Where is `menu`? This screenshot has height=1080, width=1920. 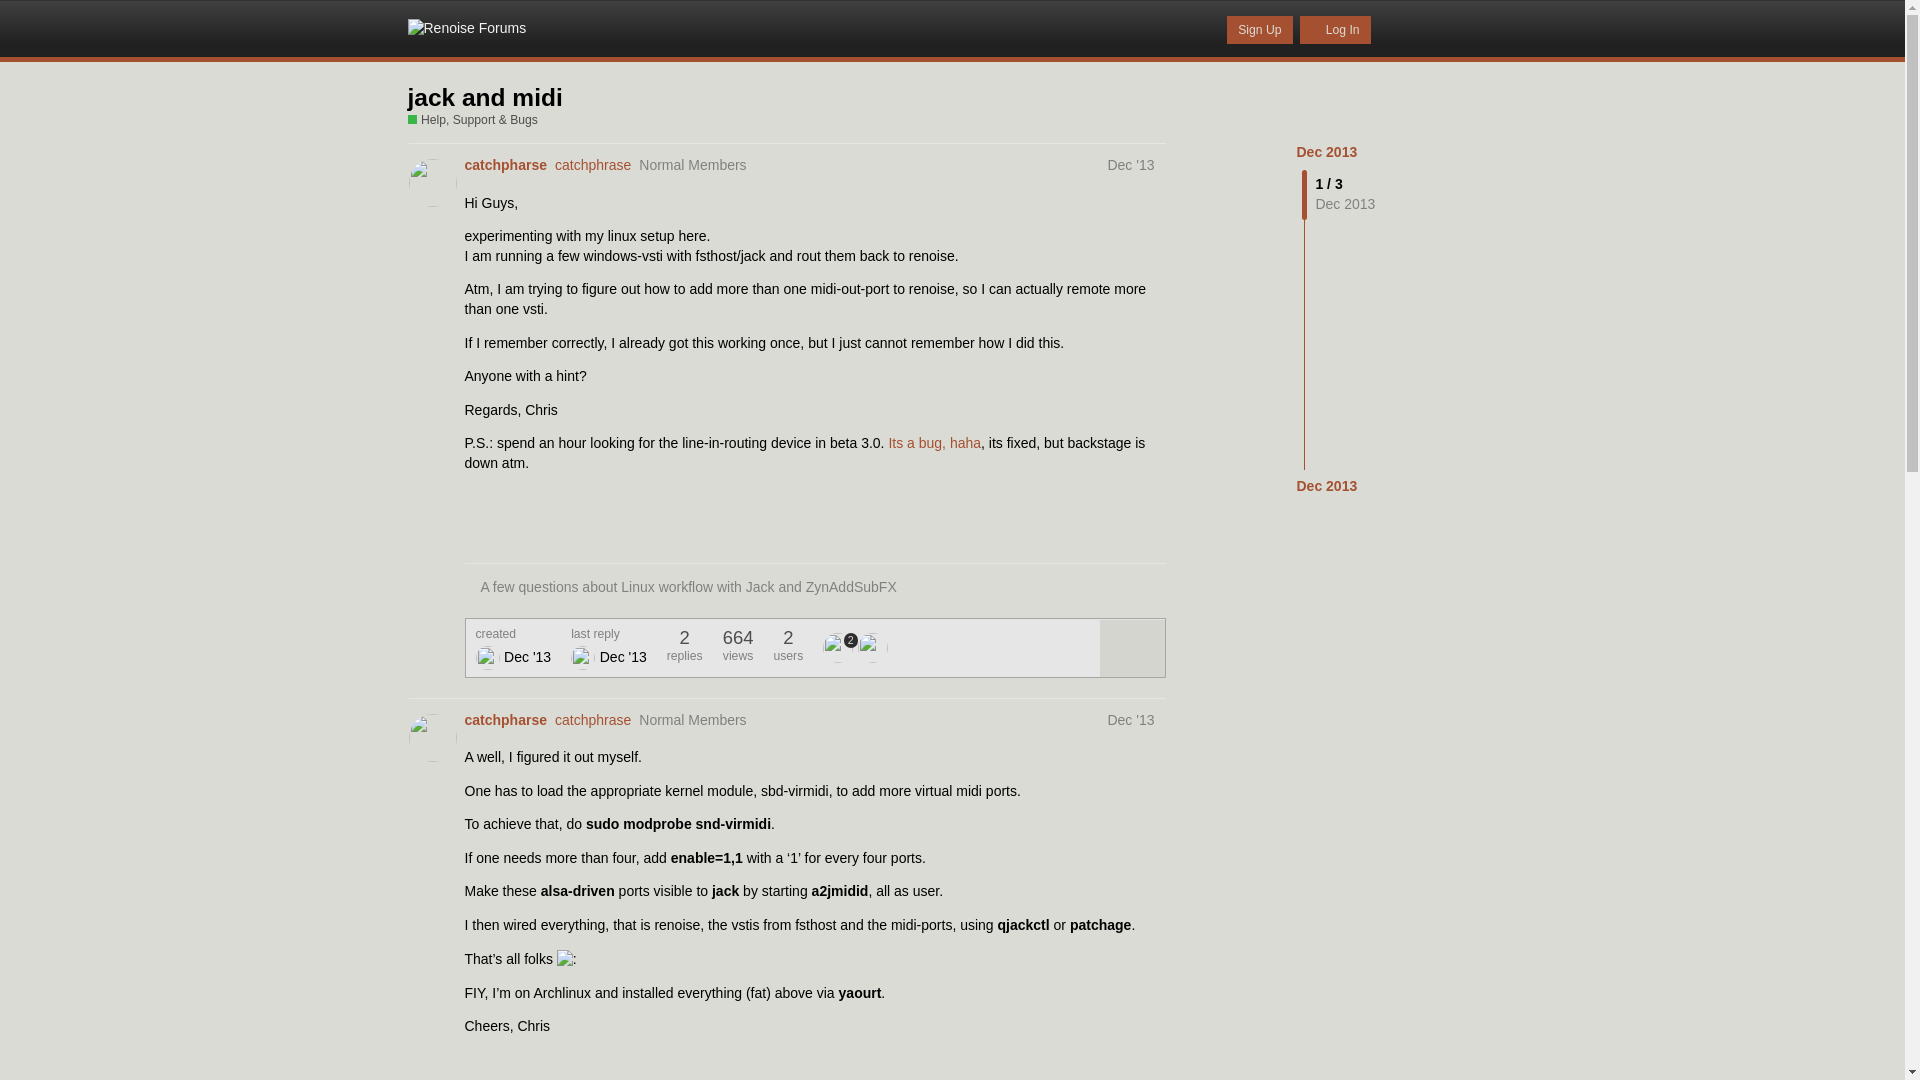 menu is located at coordinates (1477, 28).